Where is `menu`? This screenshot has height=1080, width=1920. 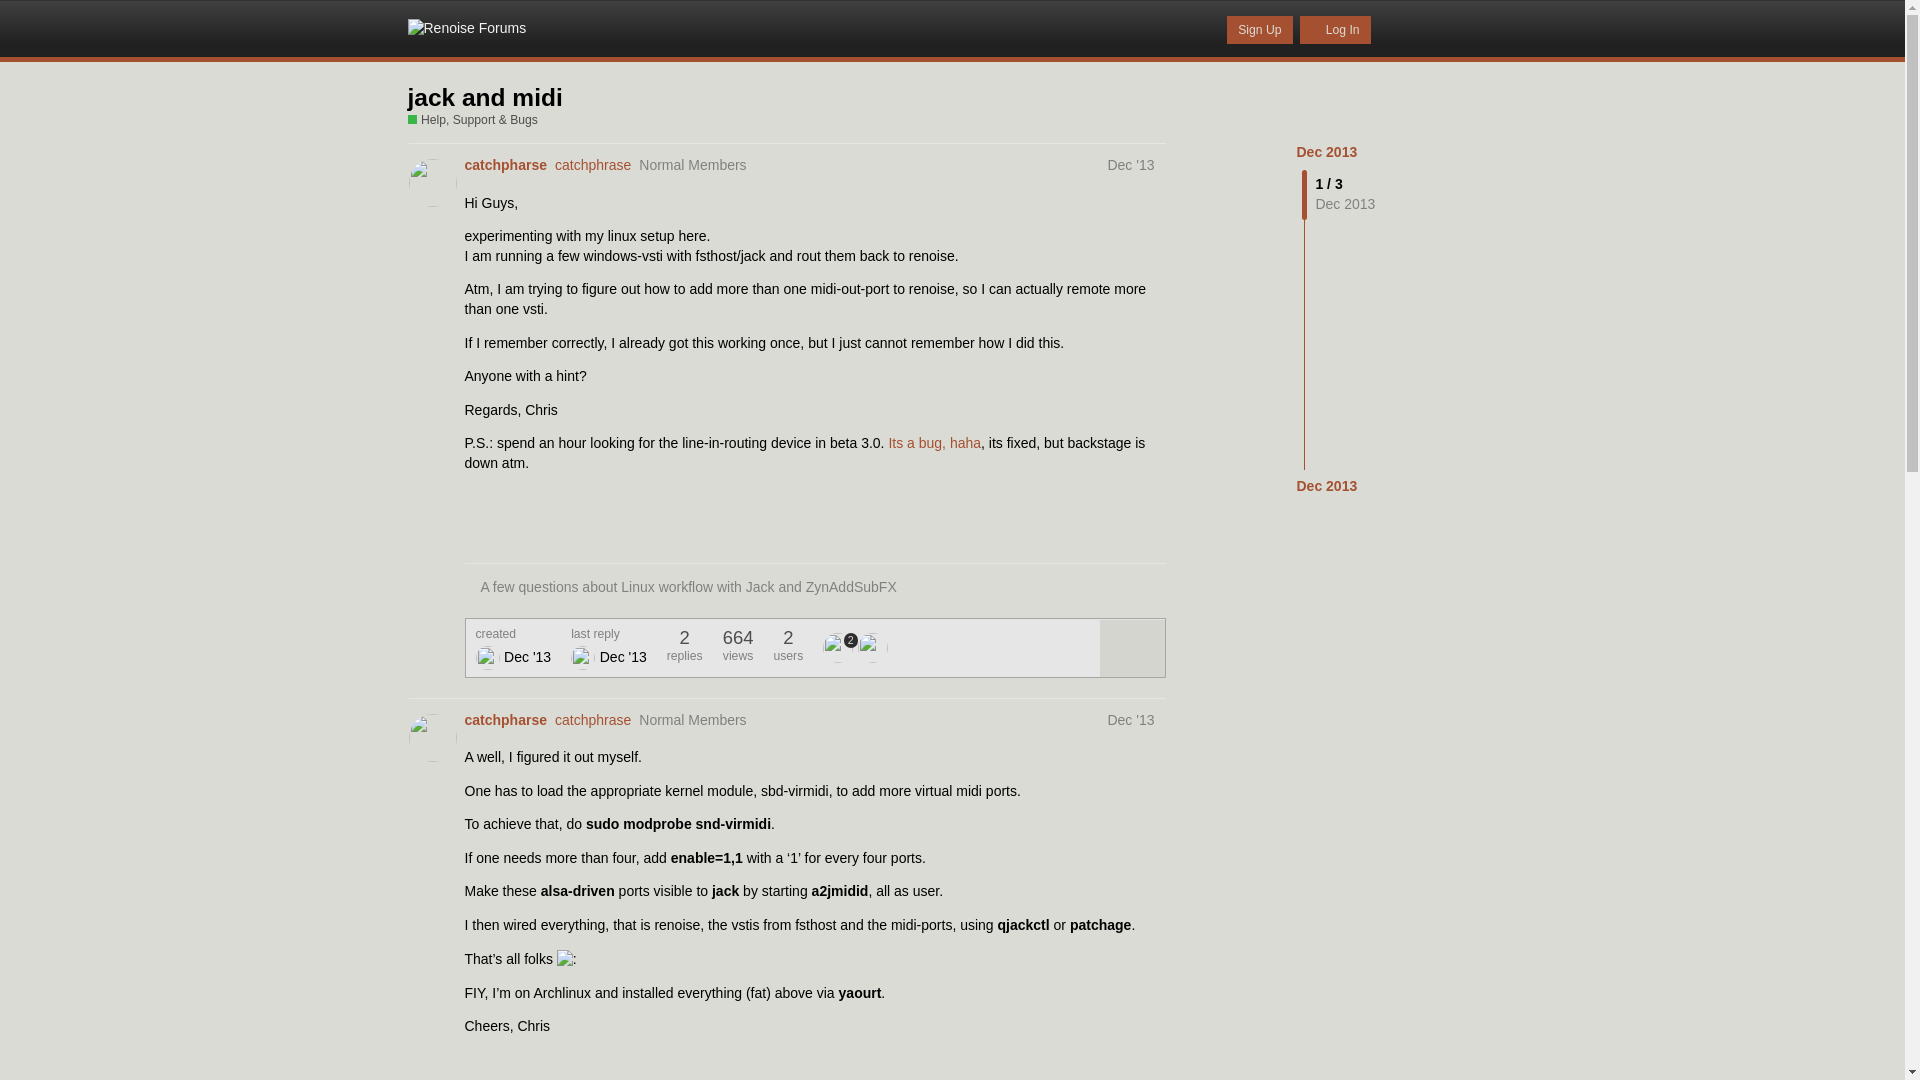 menu is located at coordinates (1477, 28).